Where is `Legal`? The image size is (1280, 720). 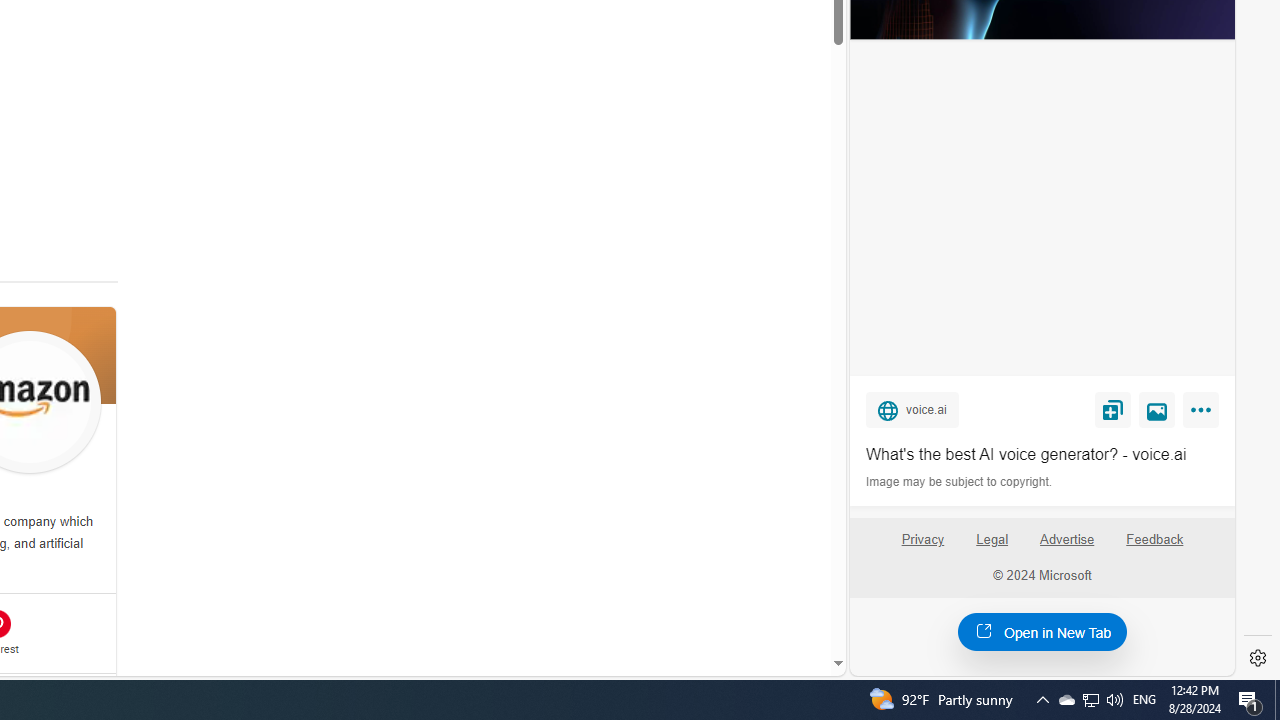 Legal is located at coordinates (992, 547).